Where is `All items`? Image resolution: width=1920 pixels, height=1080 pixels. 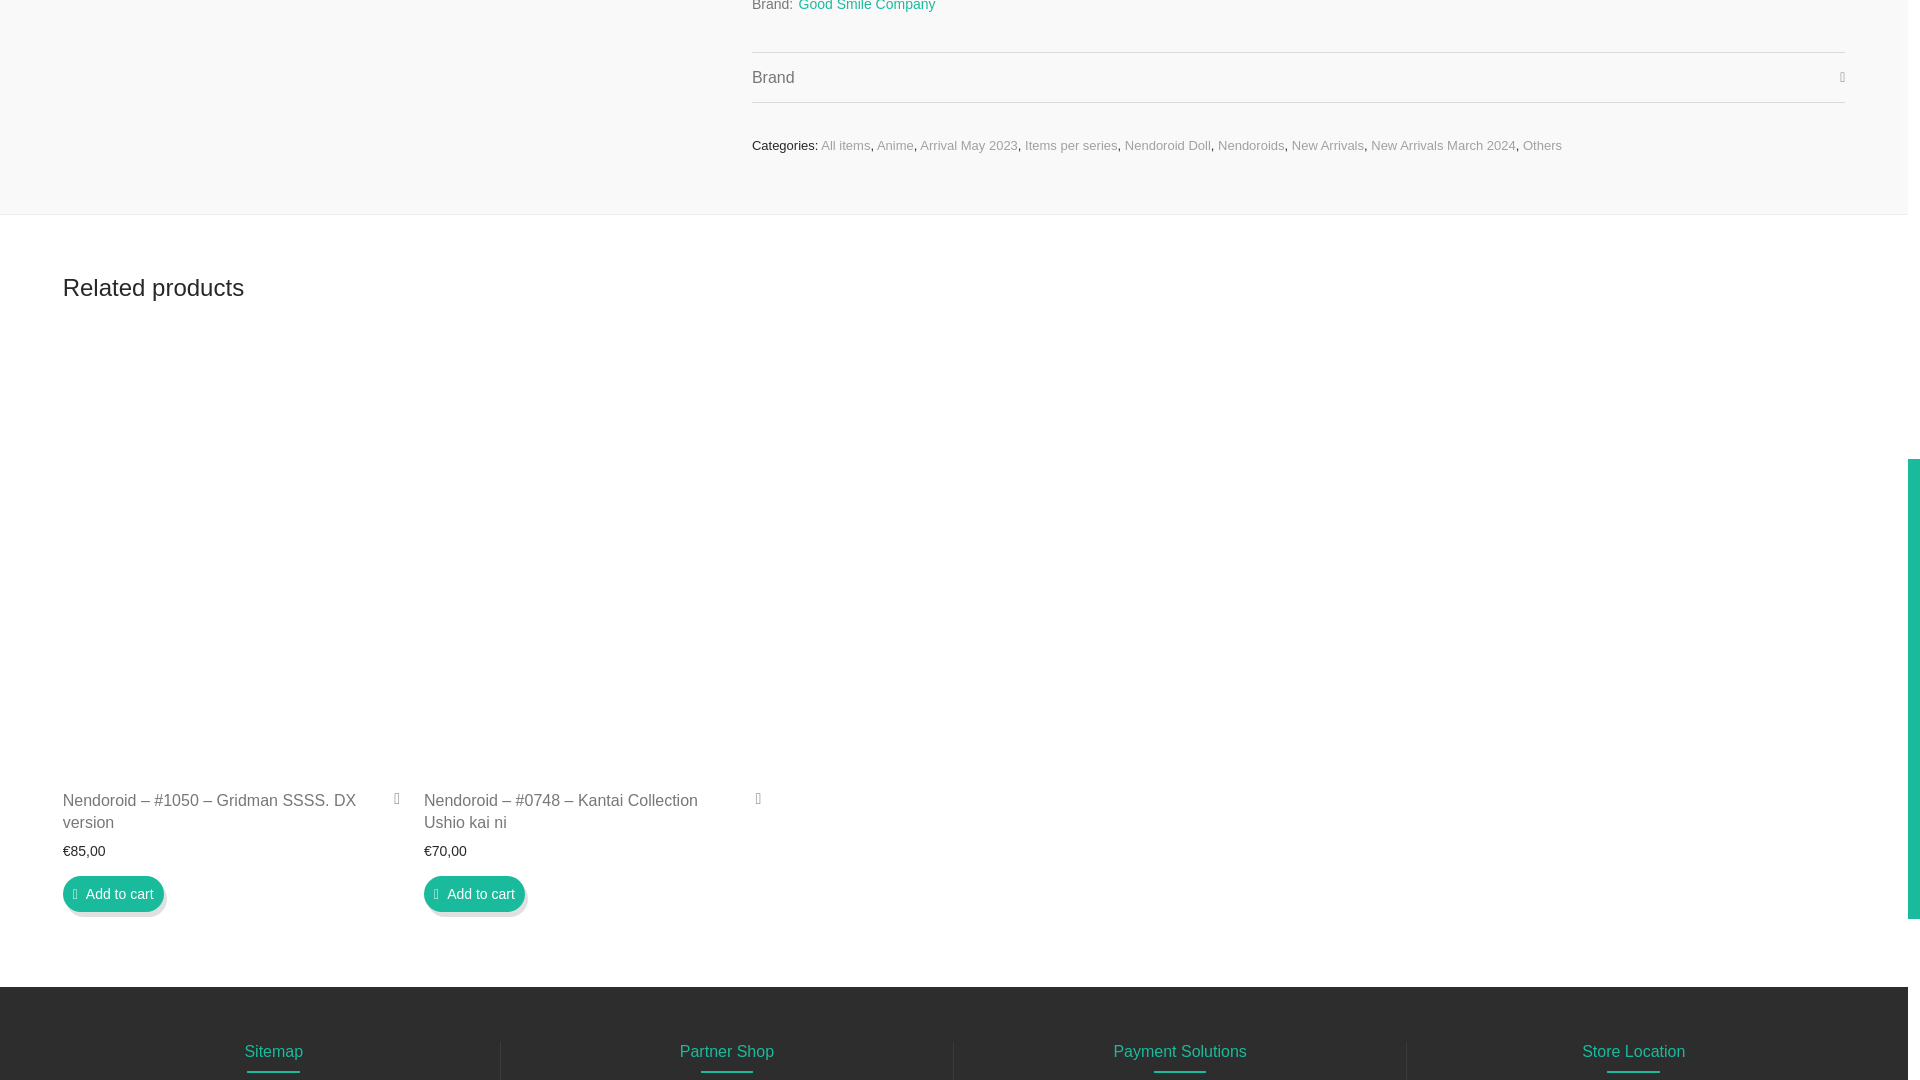
All items is located at coordinates (845, 146).